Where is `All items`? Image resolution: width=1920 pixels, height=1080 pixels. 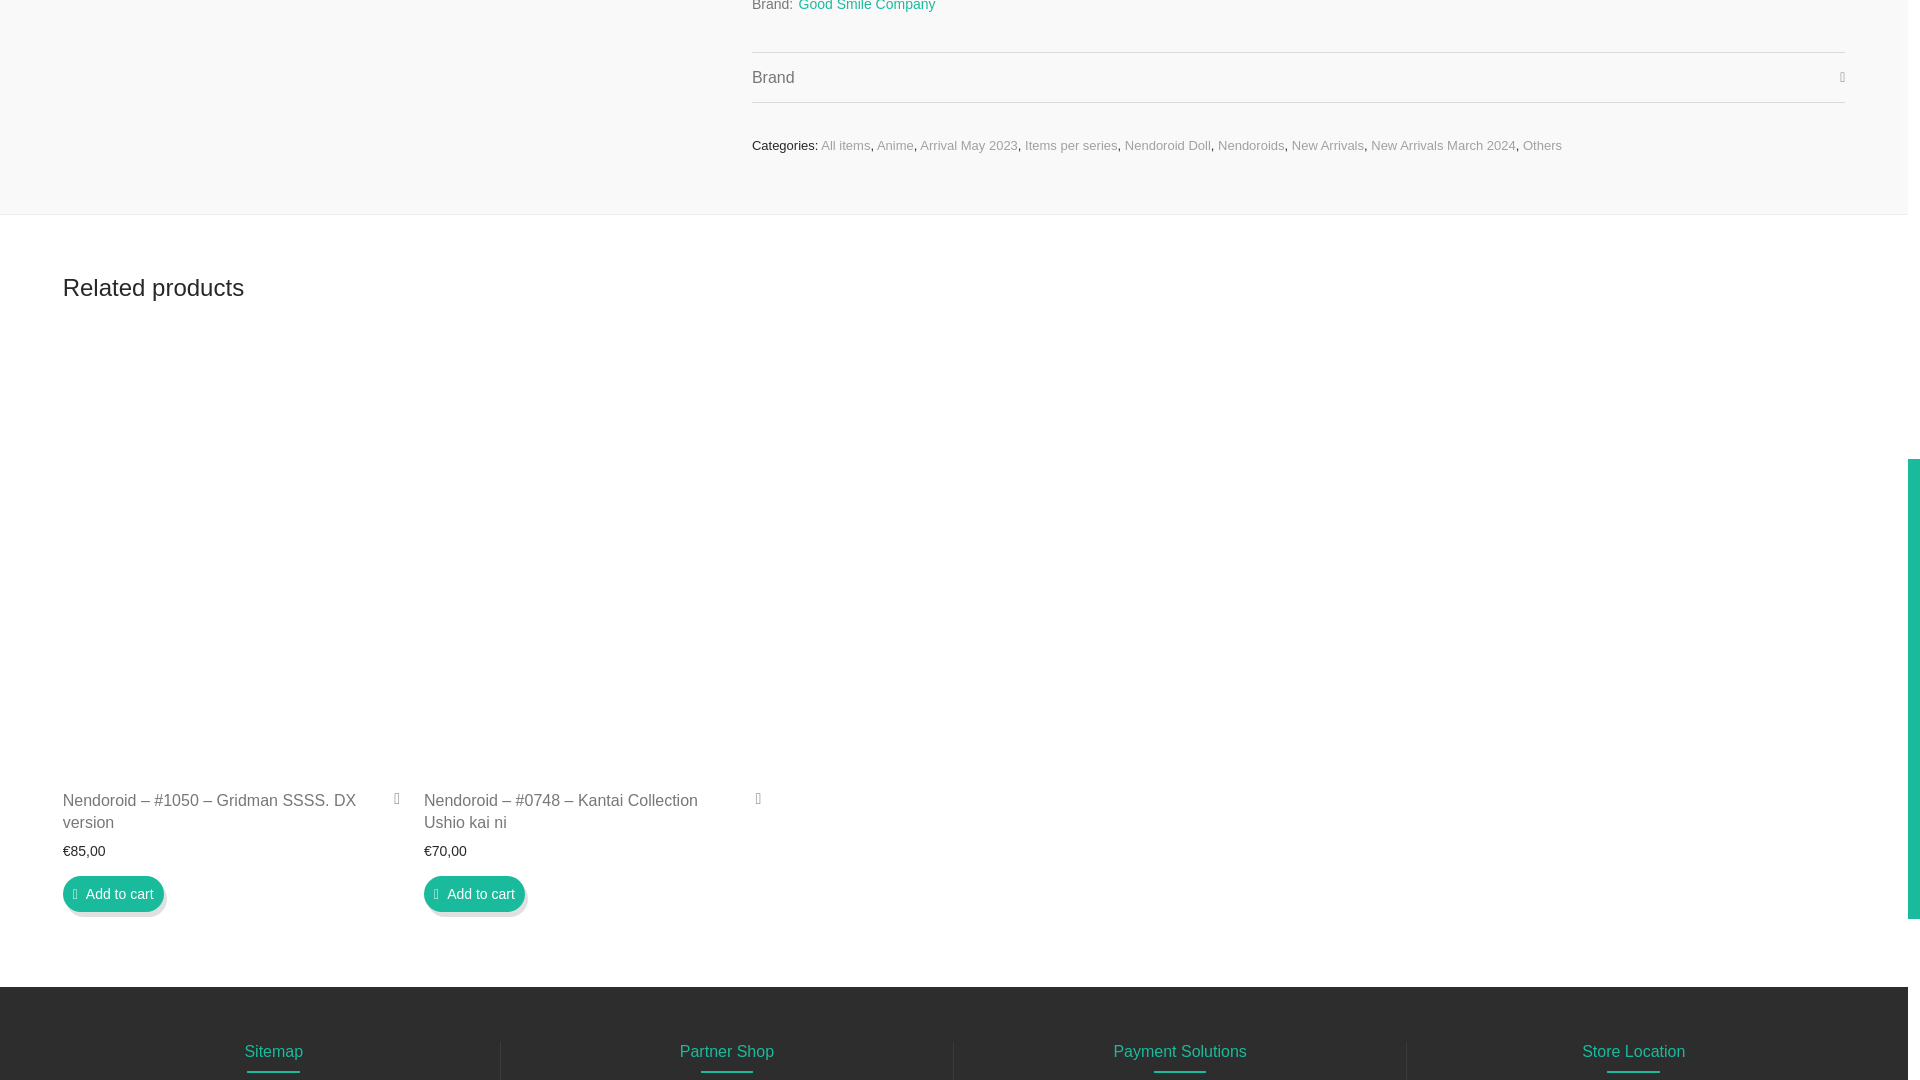
All items is located at coordinates (845, 146).